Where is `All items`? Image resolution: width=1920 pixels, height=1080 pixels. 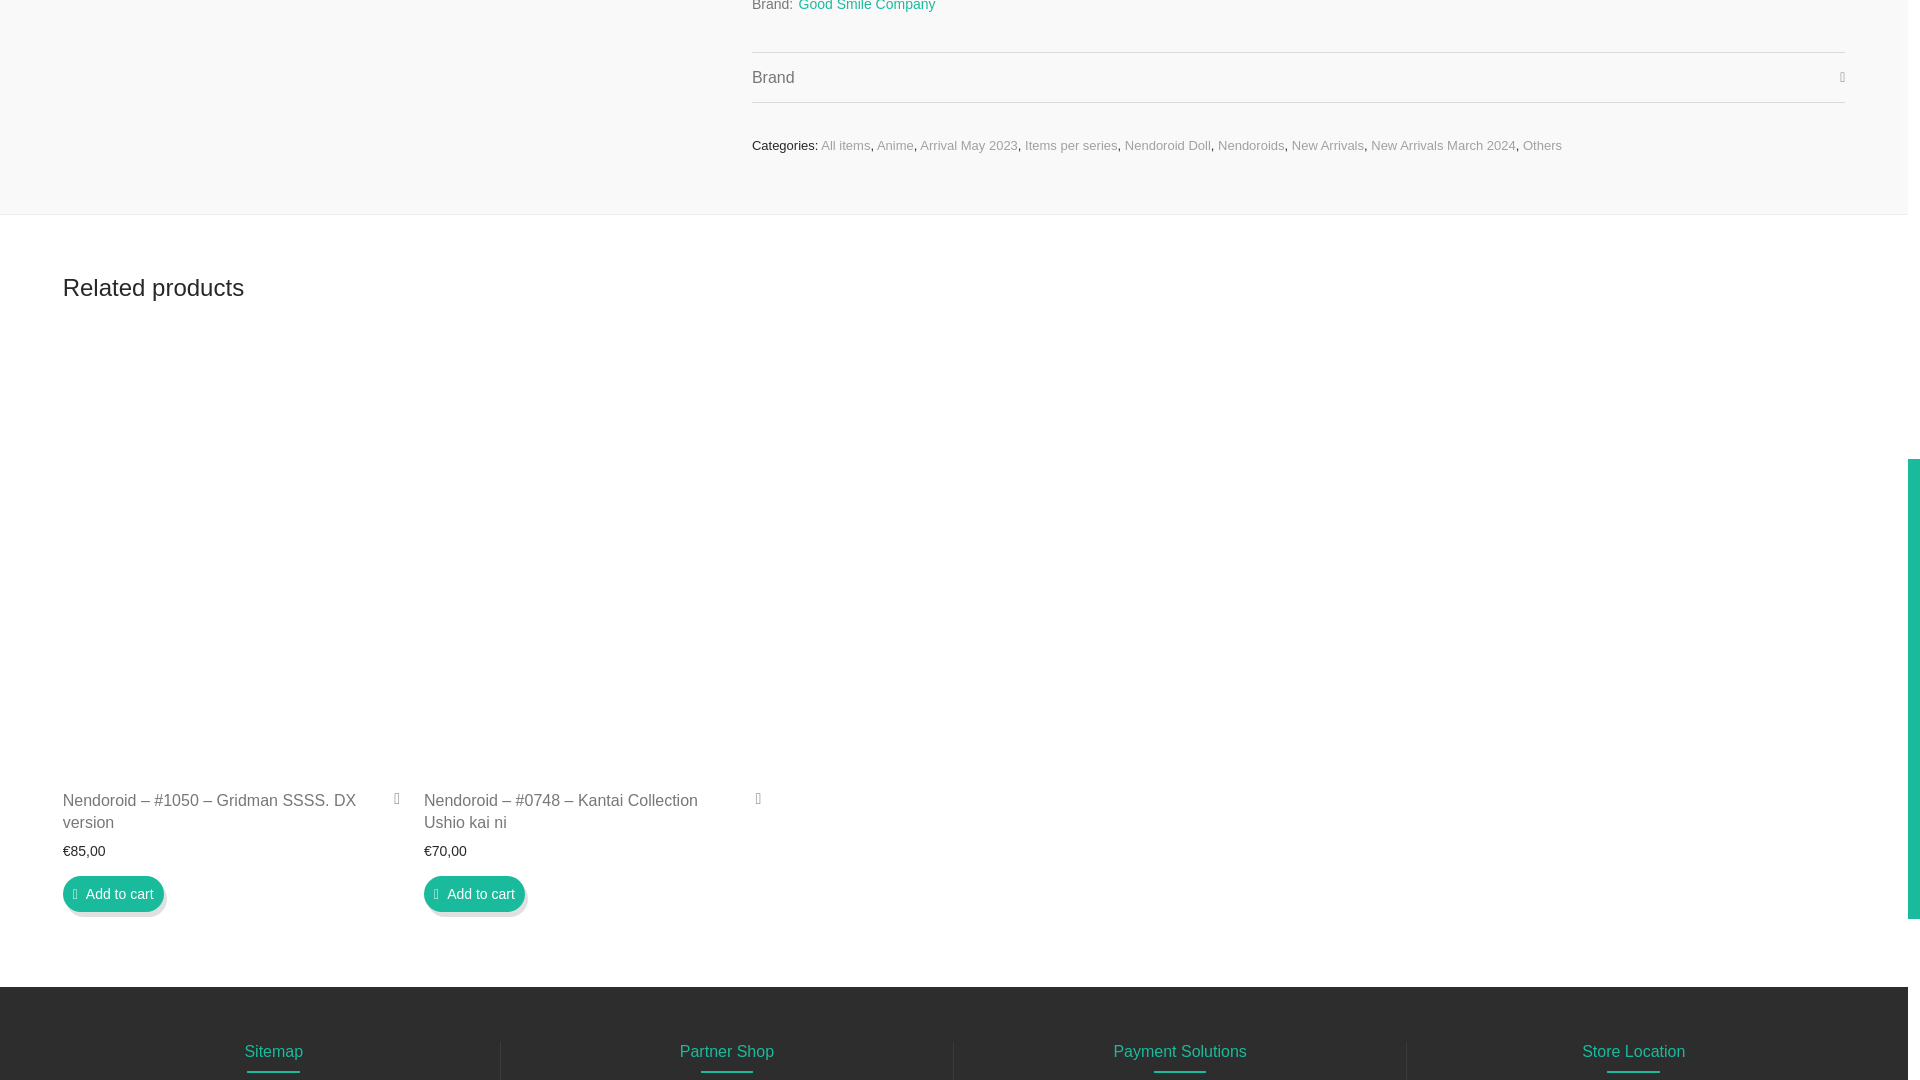
All items is located at coordinates (845, 146).